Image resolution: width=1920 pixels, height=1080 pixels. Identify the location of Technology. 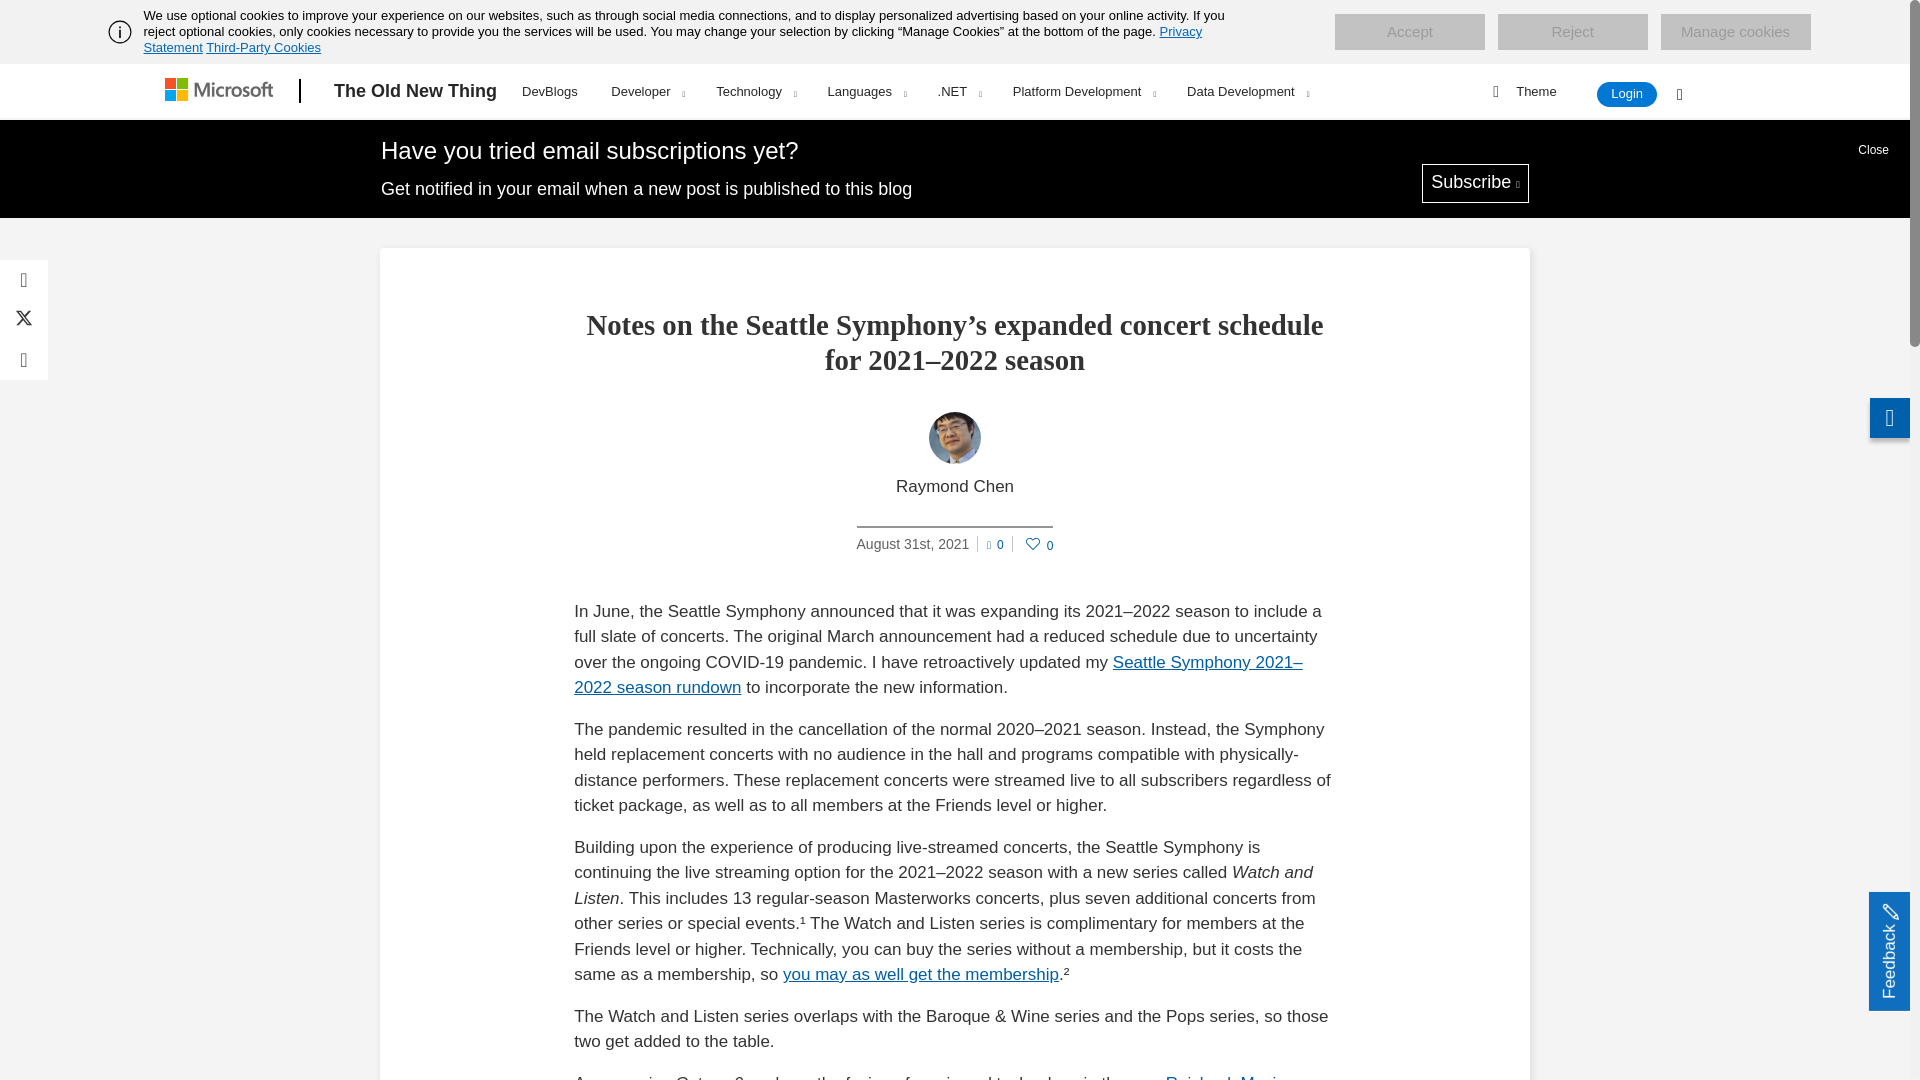
(755, 91).